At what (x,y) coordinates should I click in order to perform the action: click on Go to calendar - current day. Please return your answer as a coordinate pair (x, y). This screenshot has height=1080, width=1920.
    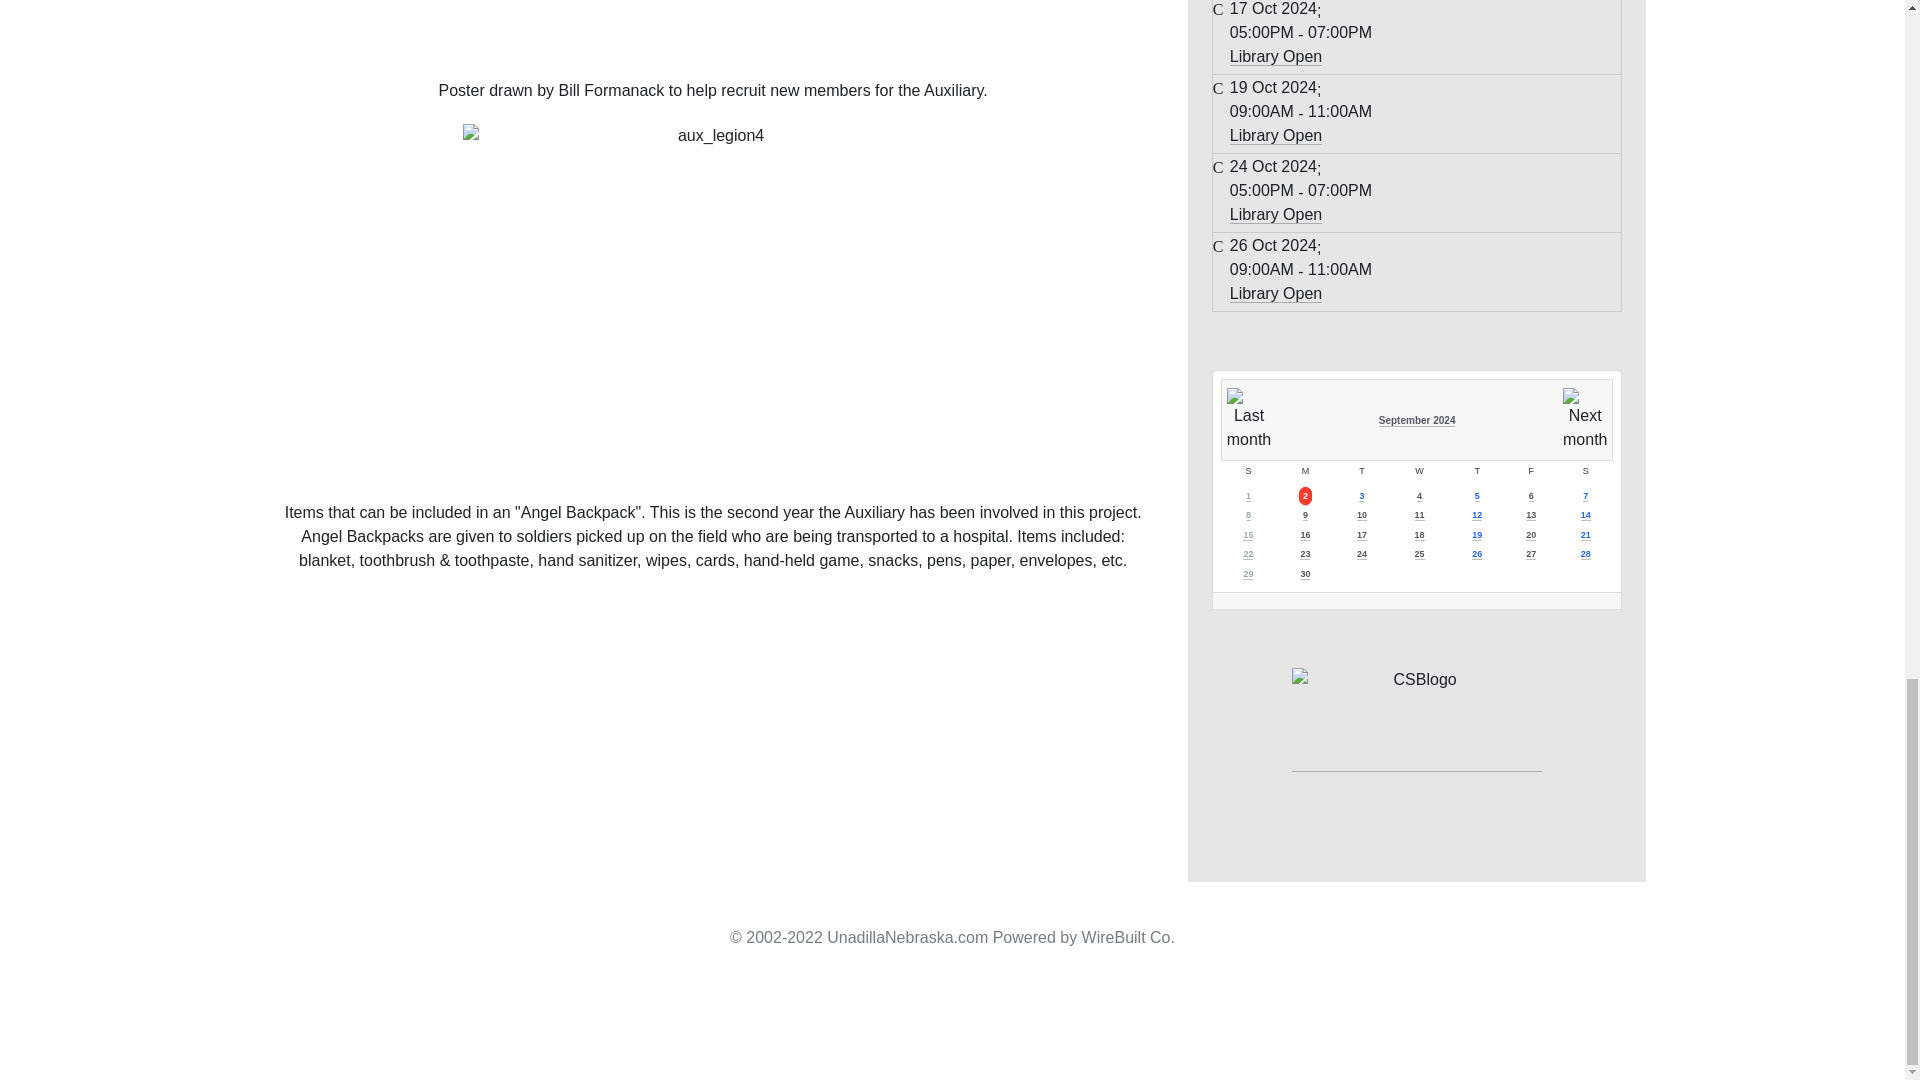
    Looking at the image, I should click on (1248, 535).